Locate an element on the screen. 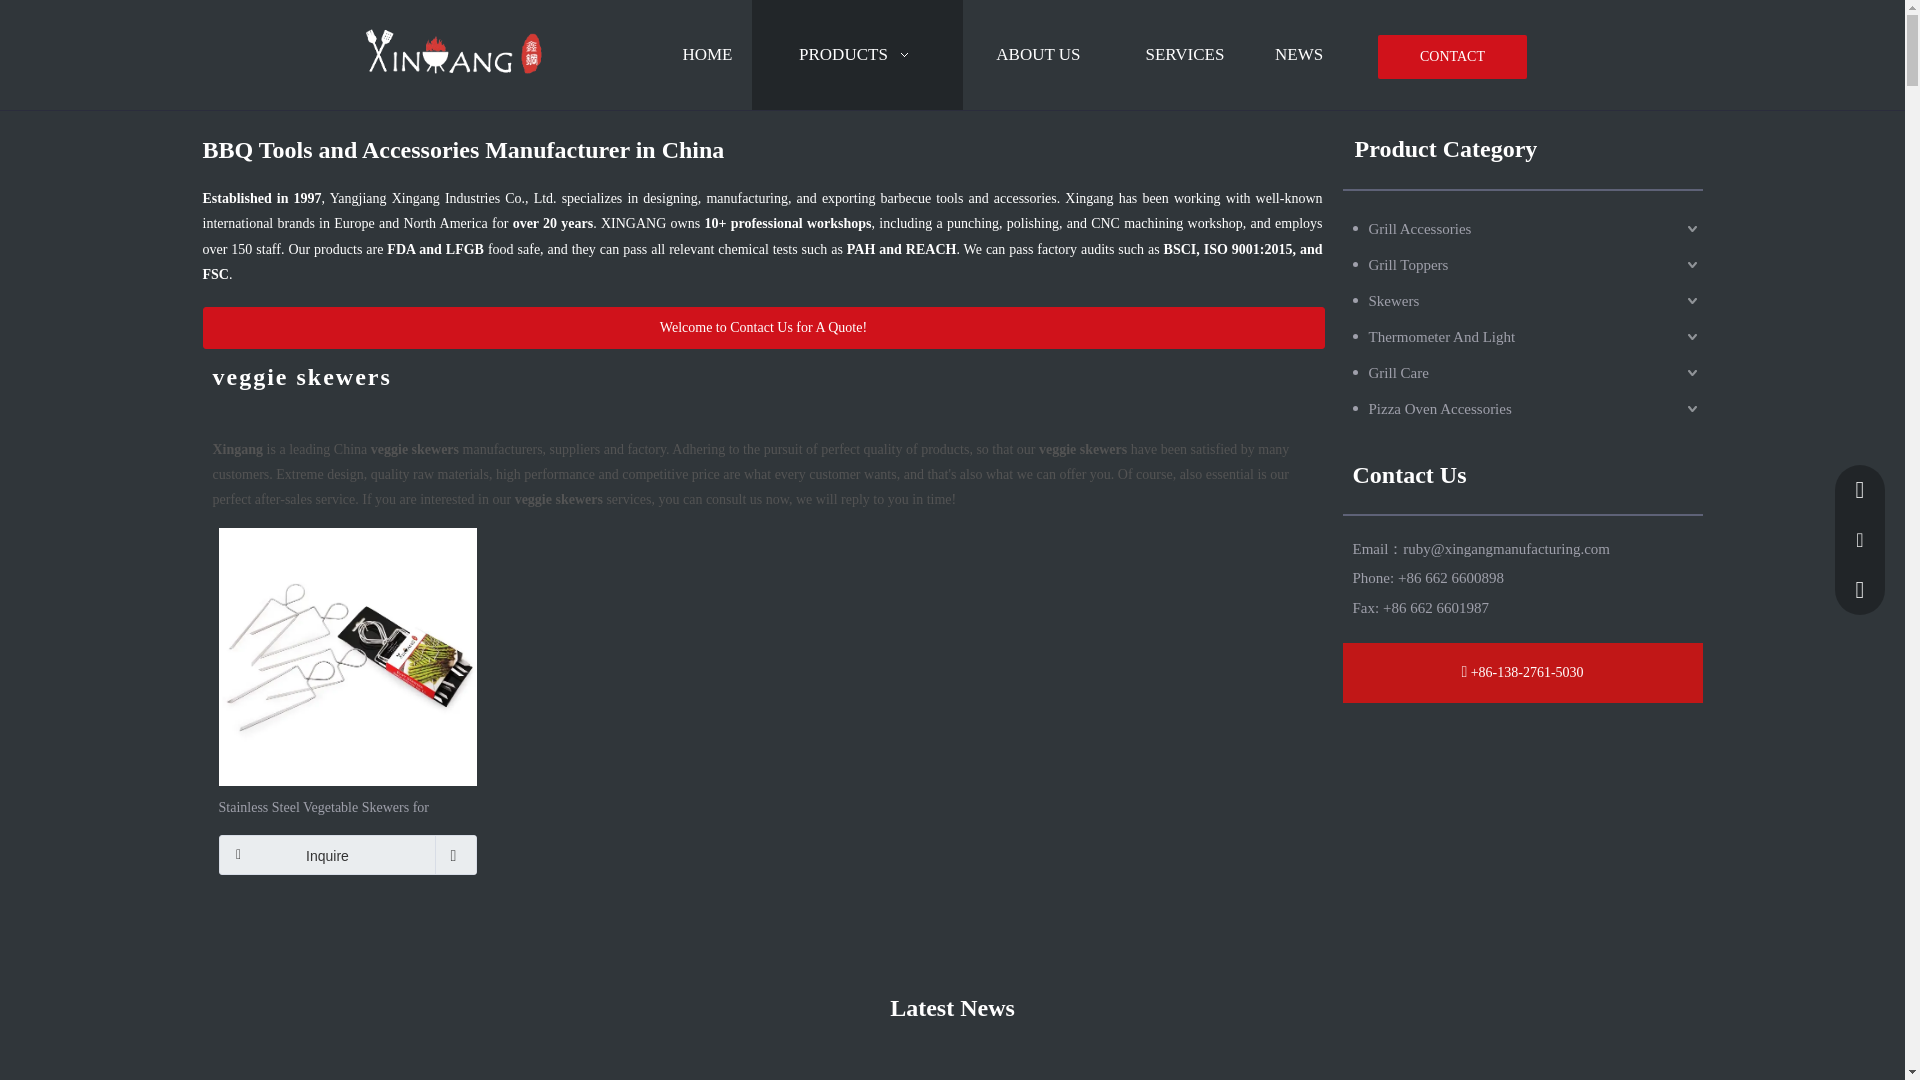 Image resolution: width=1920 pixels, height=1080 pixels. logo is located at coordinates (452, 51).